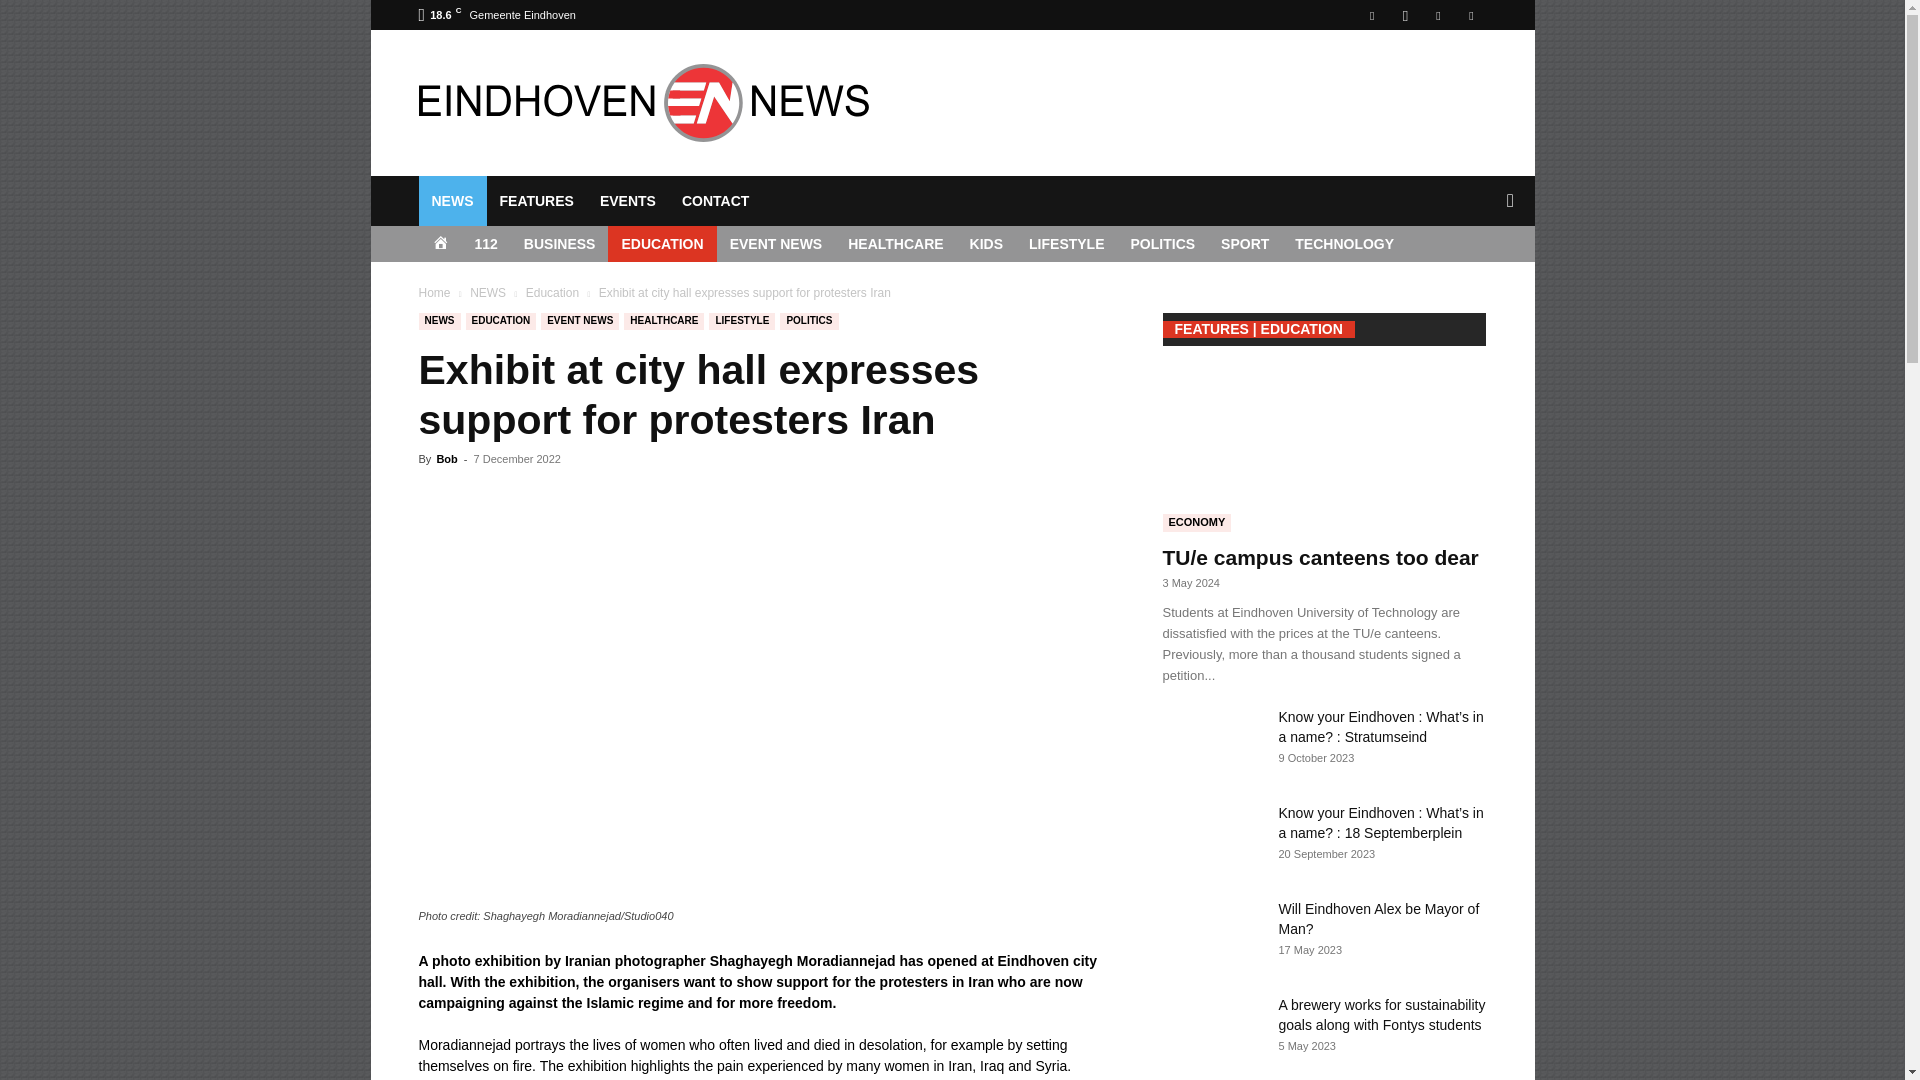 The height and width of the screenshot is (1080, 1920). Describe the element at coordinates (535, 200) in the screenshot. I see `FEATURES` at that location.